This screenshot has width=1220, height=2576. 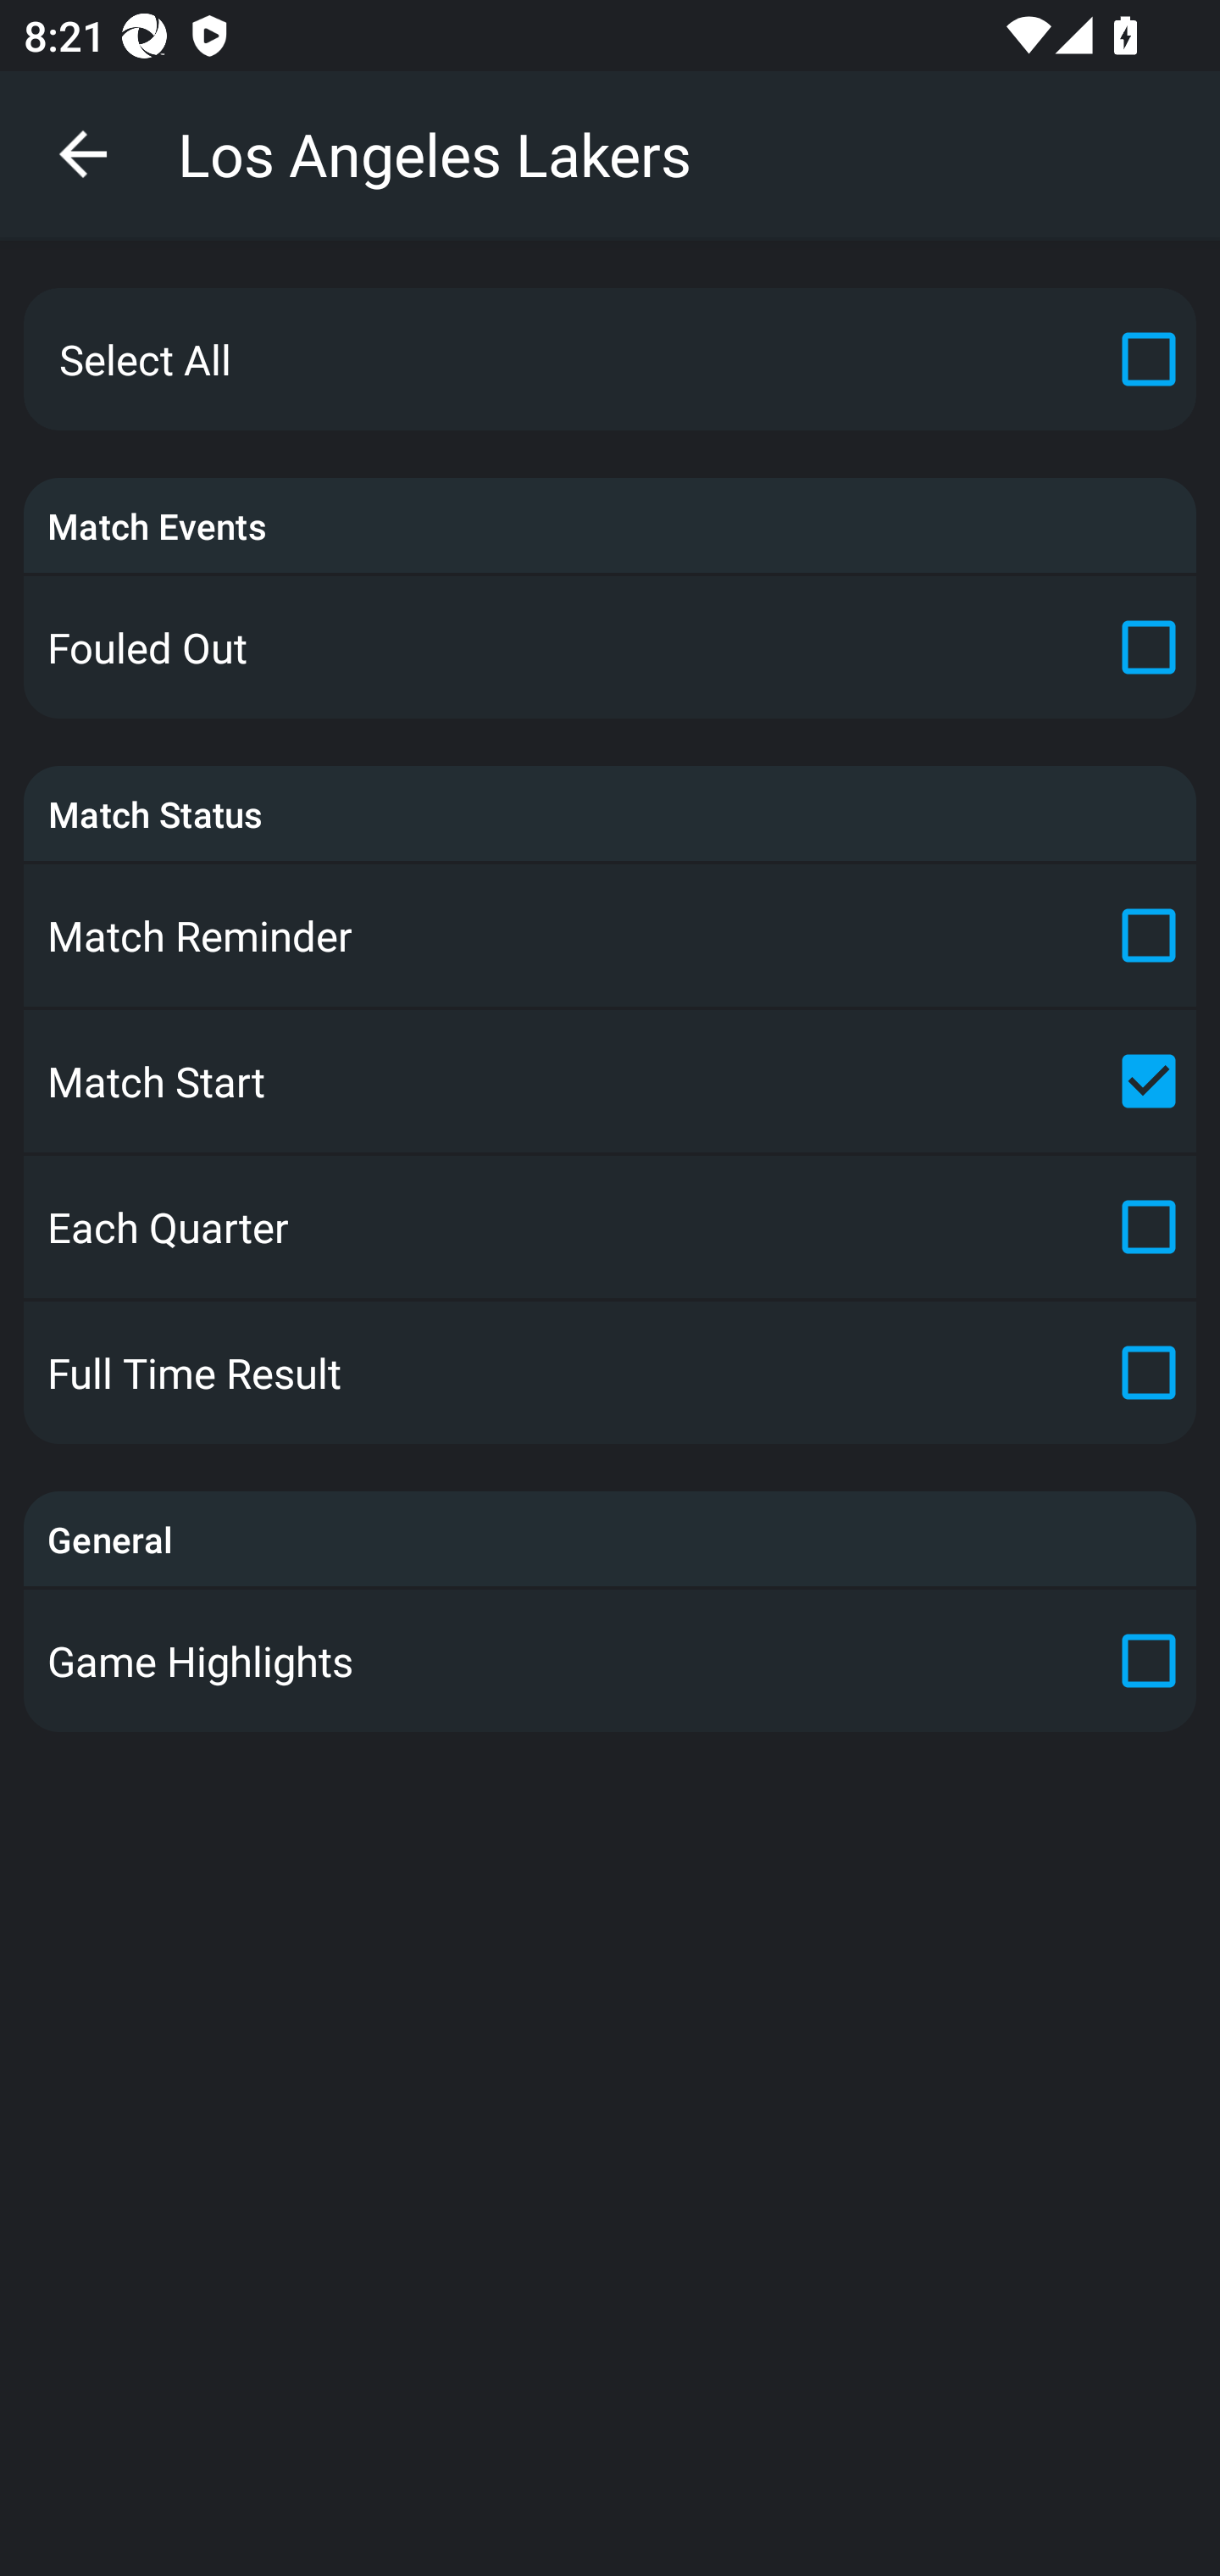 What do you see at coordinates (83, 154) in the screenshot?
I see `Navigate up` at bounding box center [83, 154].